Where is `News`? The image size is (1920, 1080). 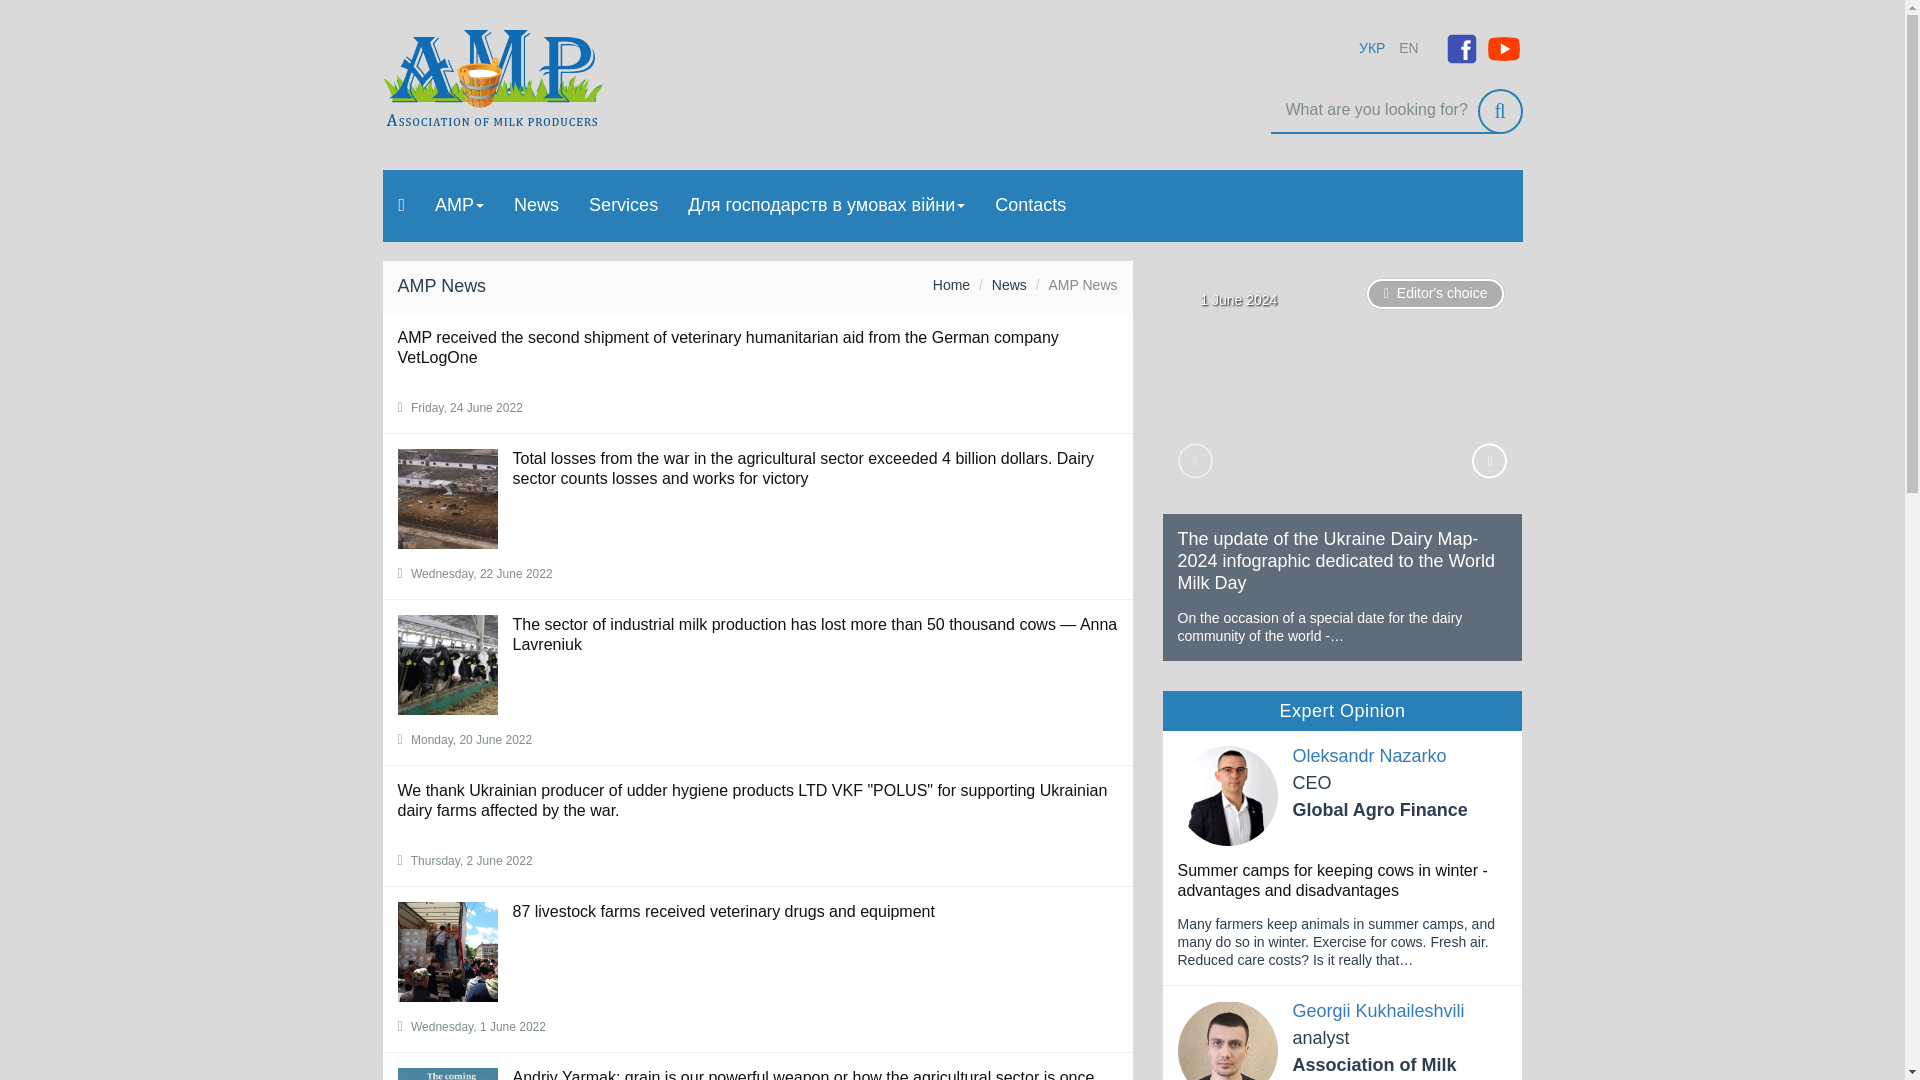
News is located at coordinates (1010, 284).